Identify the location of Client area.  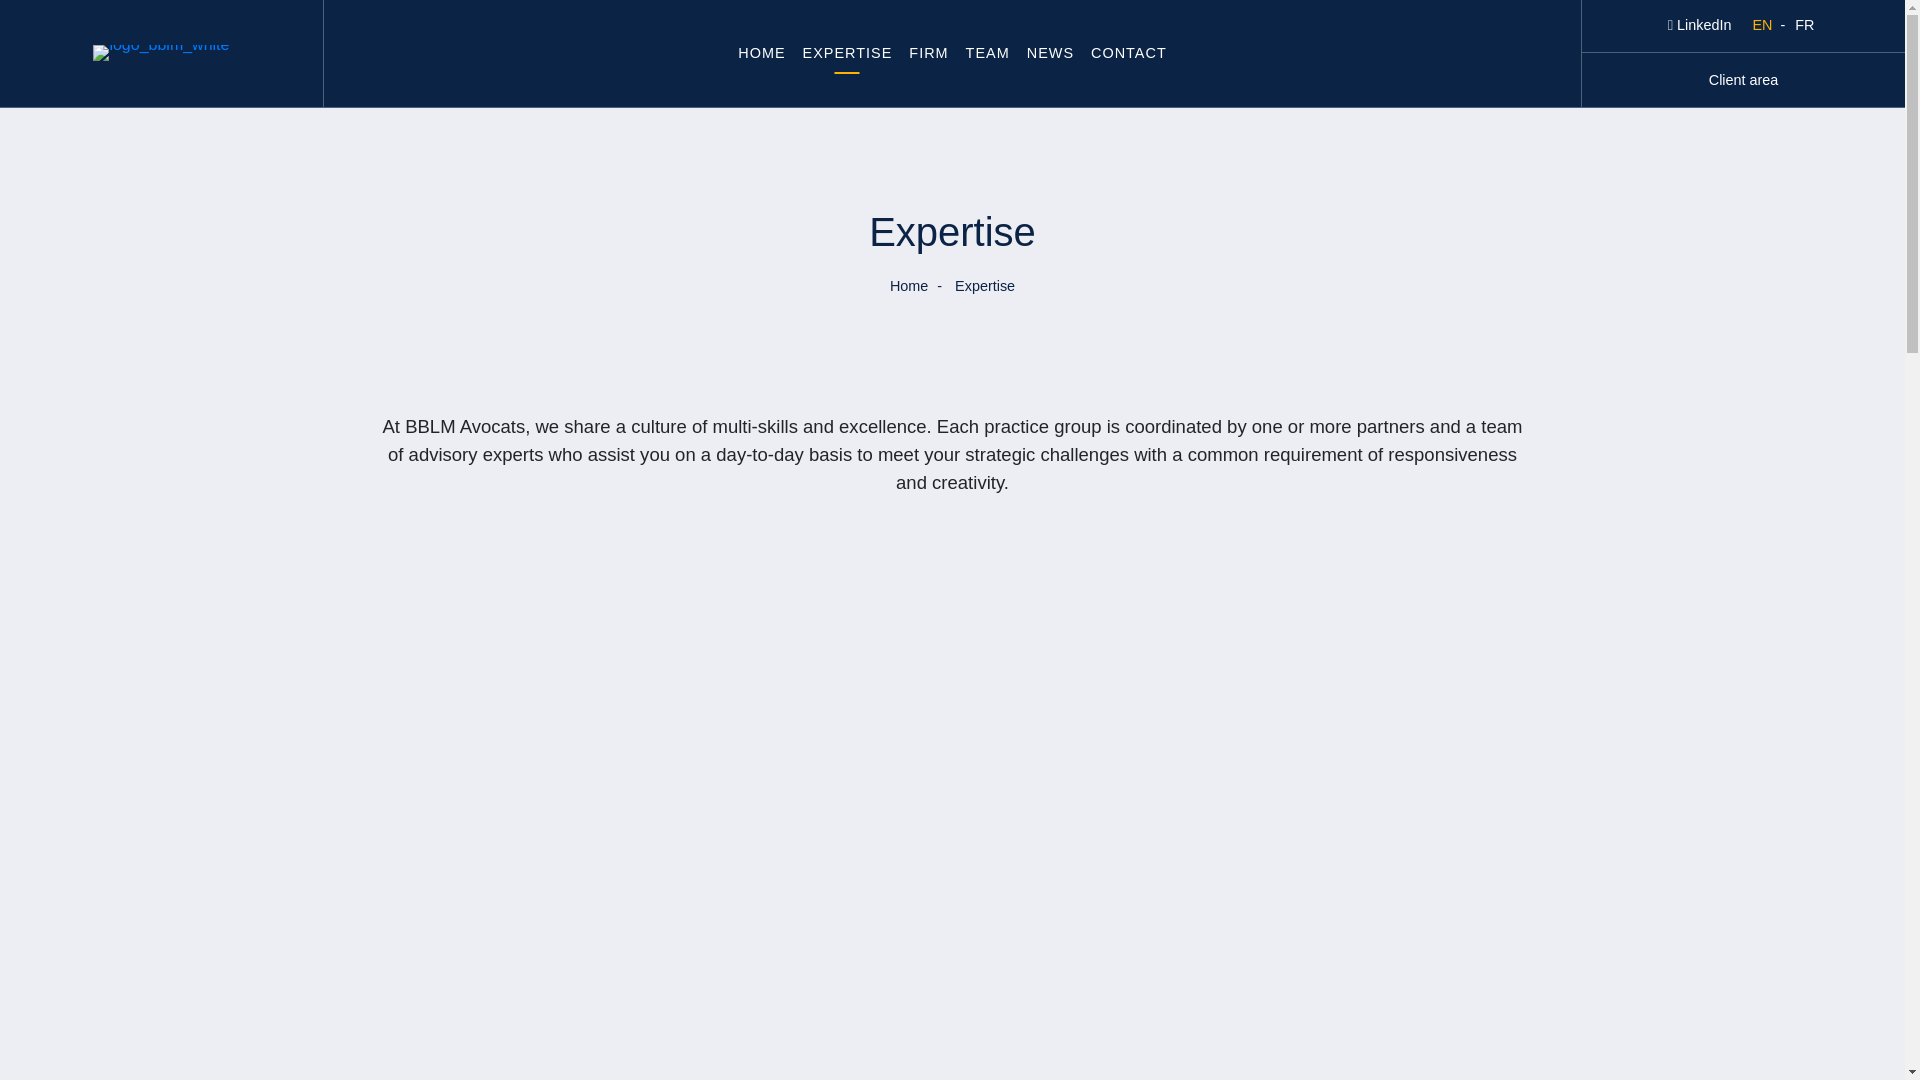
(1744, 80).